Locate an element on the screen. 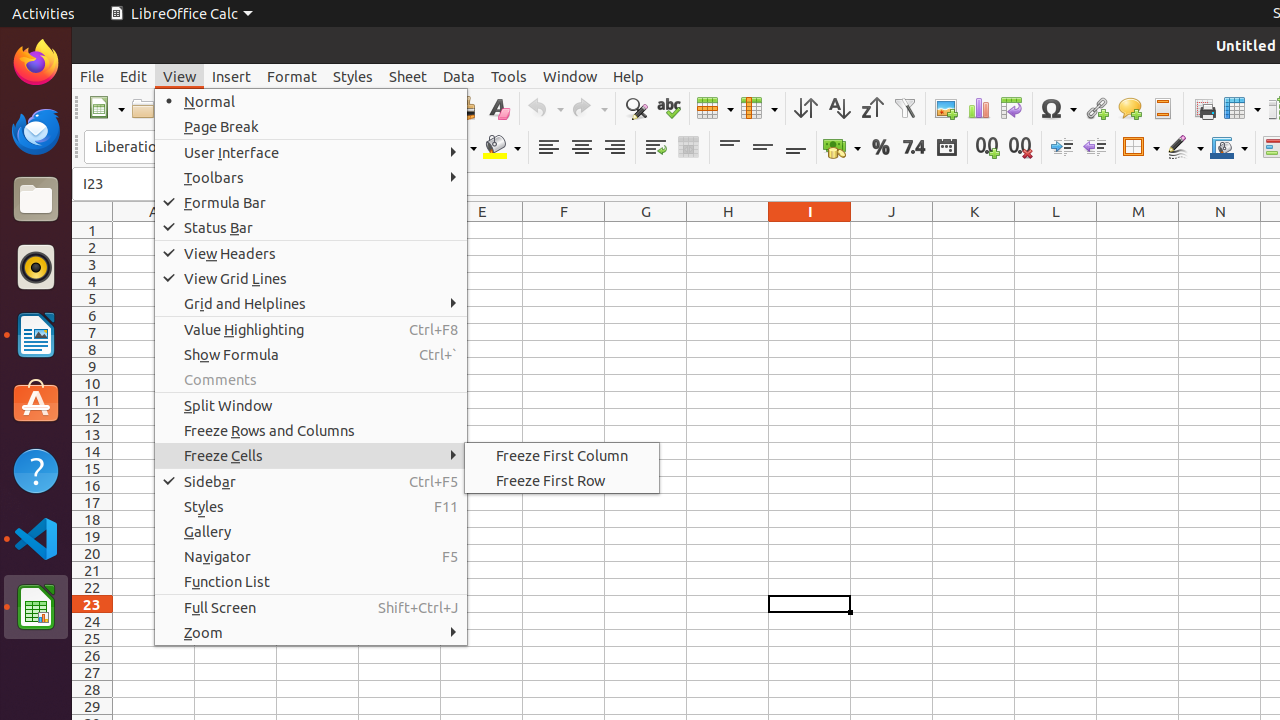 This screenshot has width=1280, height=720. Merge and Center Cells is located at coordinates (688, 148).